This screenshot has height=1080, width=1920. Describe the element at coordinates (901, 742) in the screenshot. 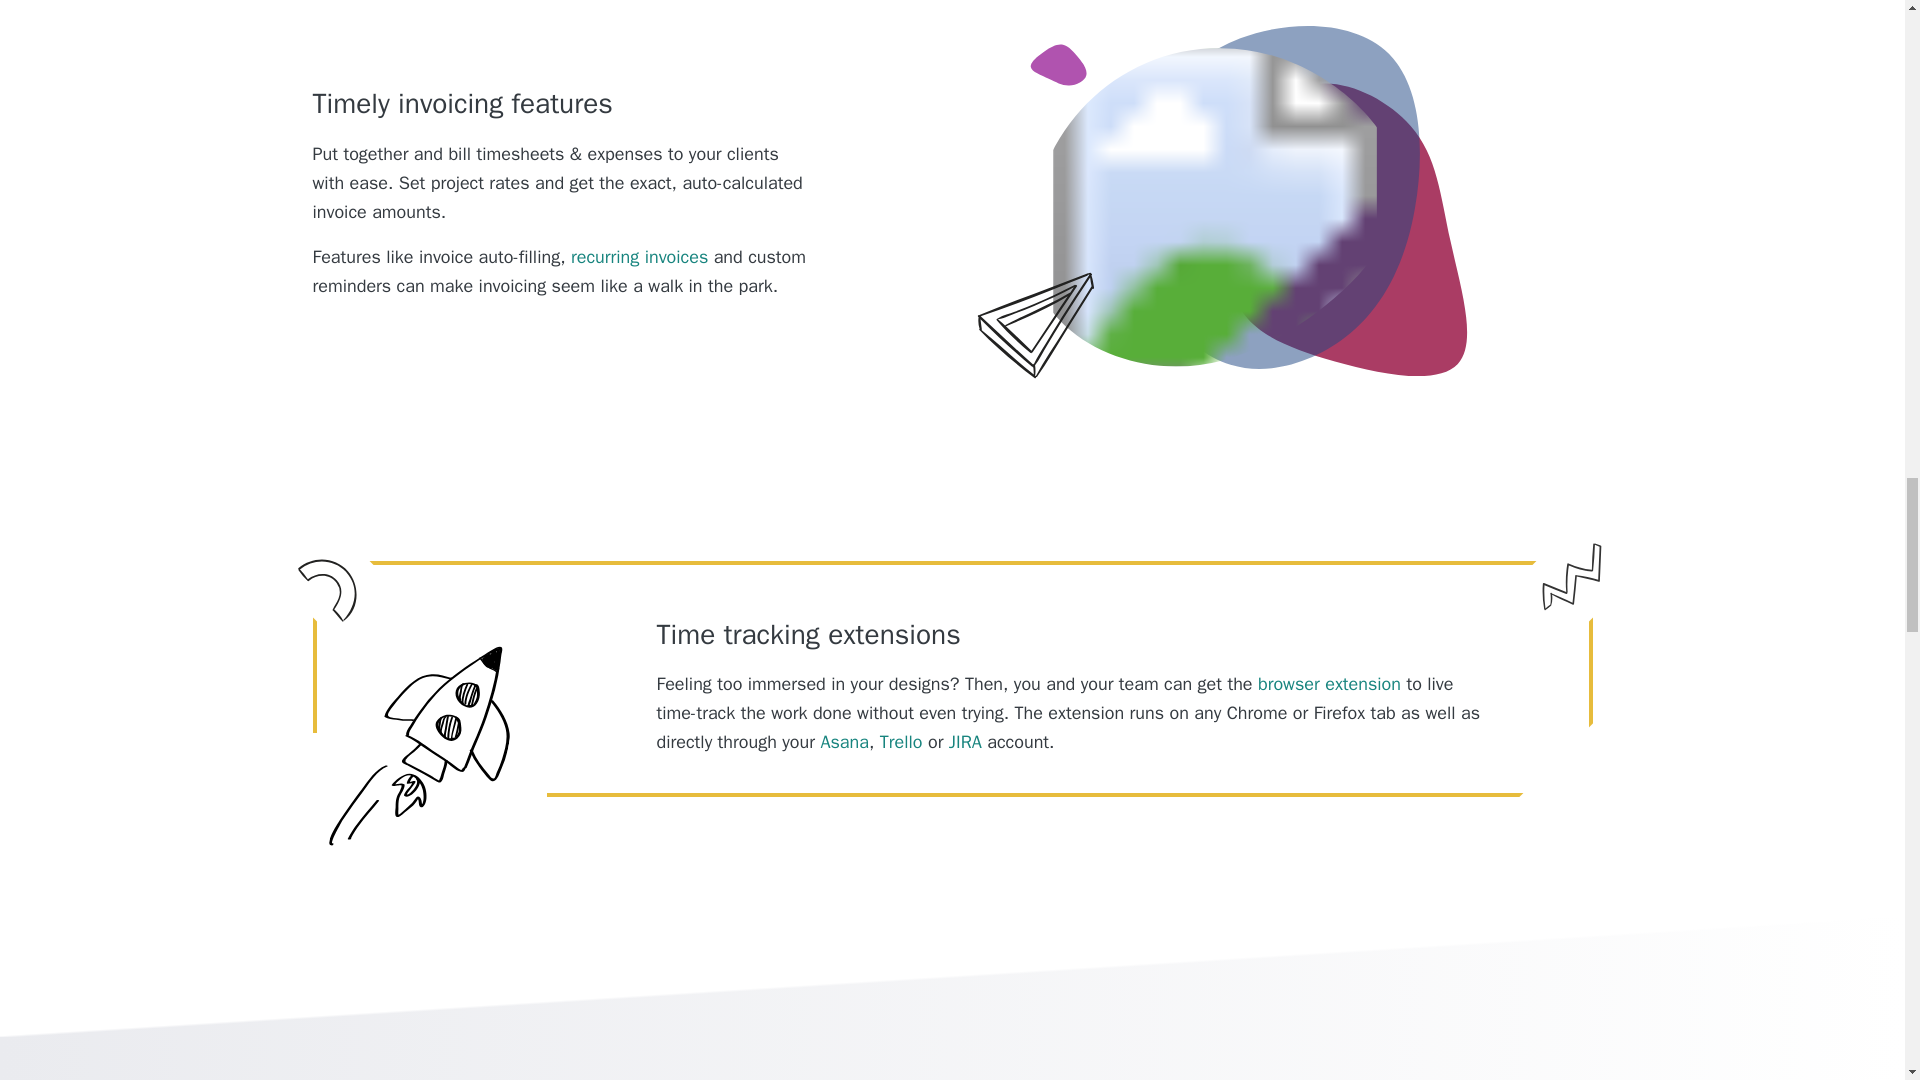

I see `Trello` at that location.